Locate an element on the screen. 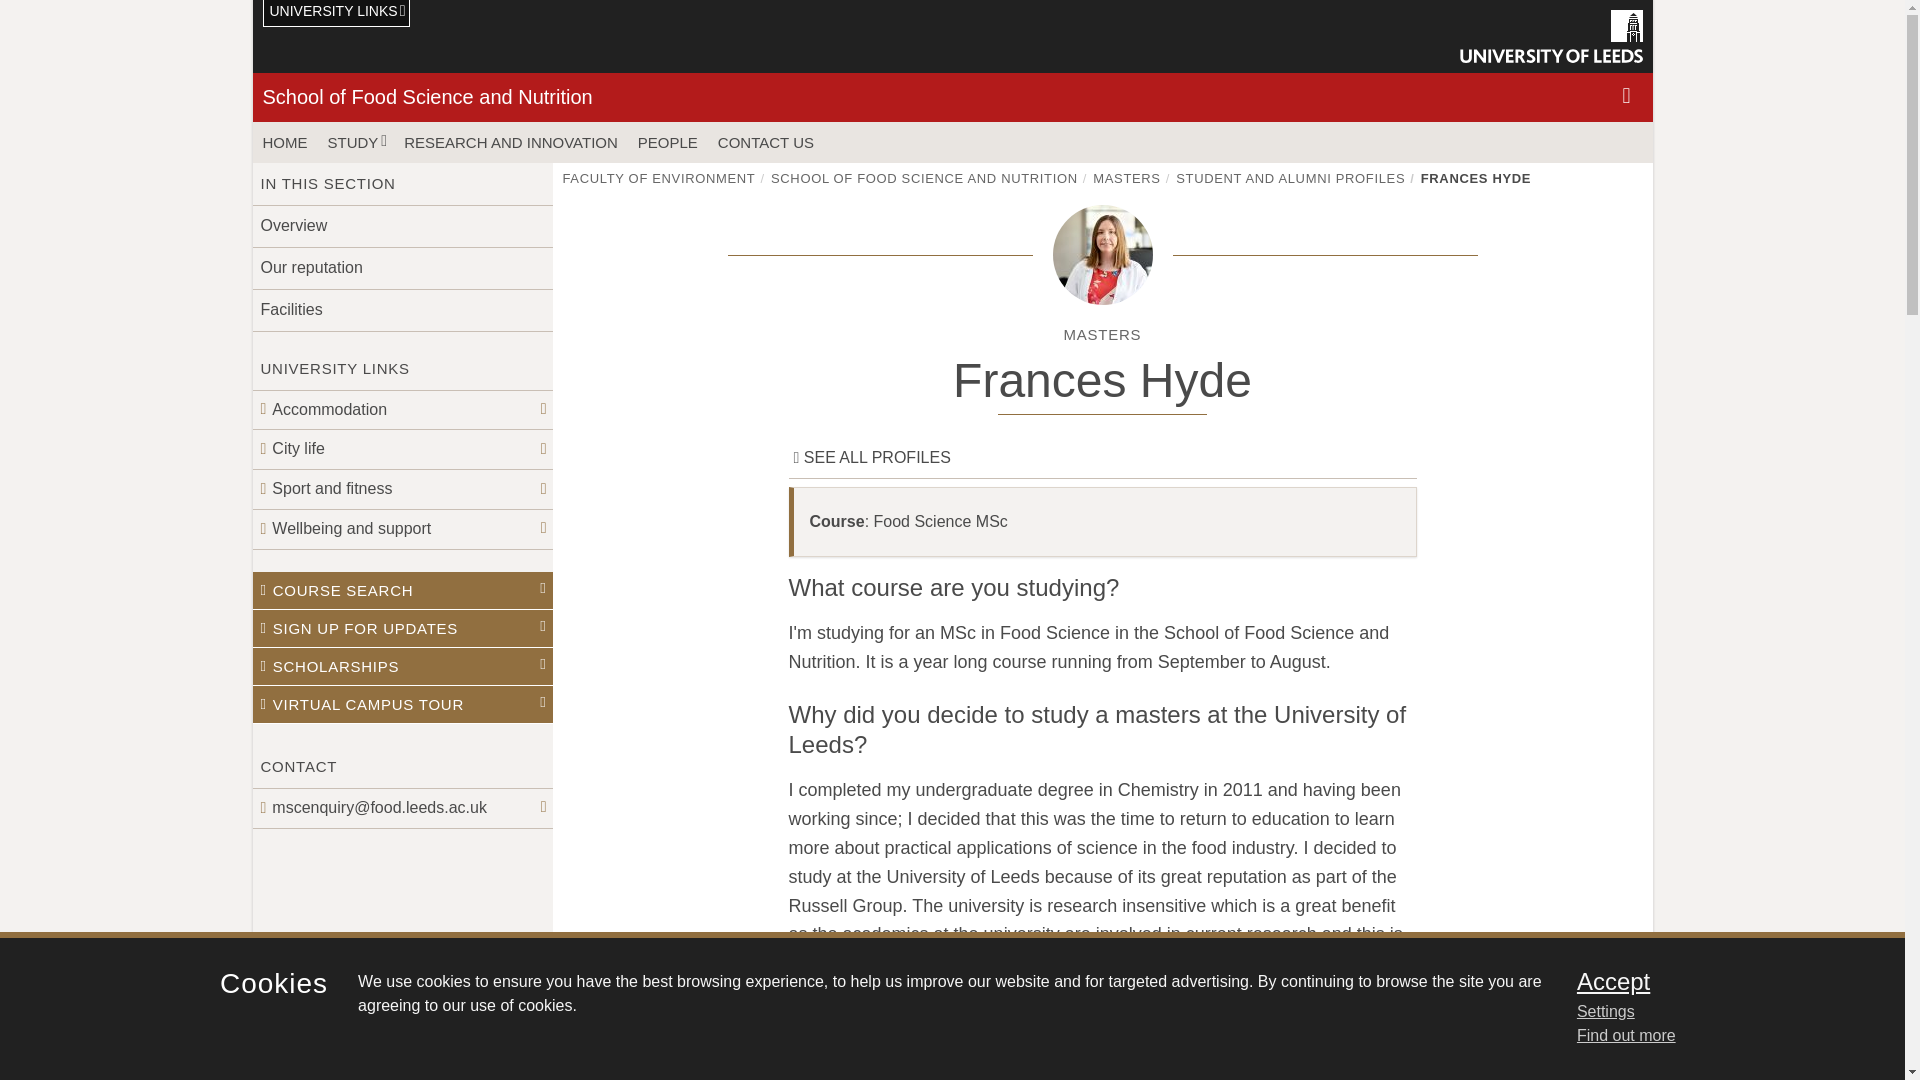 The width and height of the screenshot is (1920, 1080). Settings is located at coordinates (1714, 1012).